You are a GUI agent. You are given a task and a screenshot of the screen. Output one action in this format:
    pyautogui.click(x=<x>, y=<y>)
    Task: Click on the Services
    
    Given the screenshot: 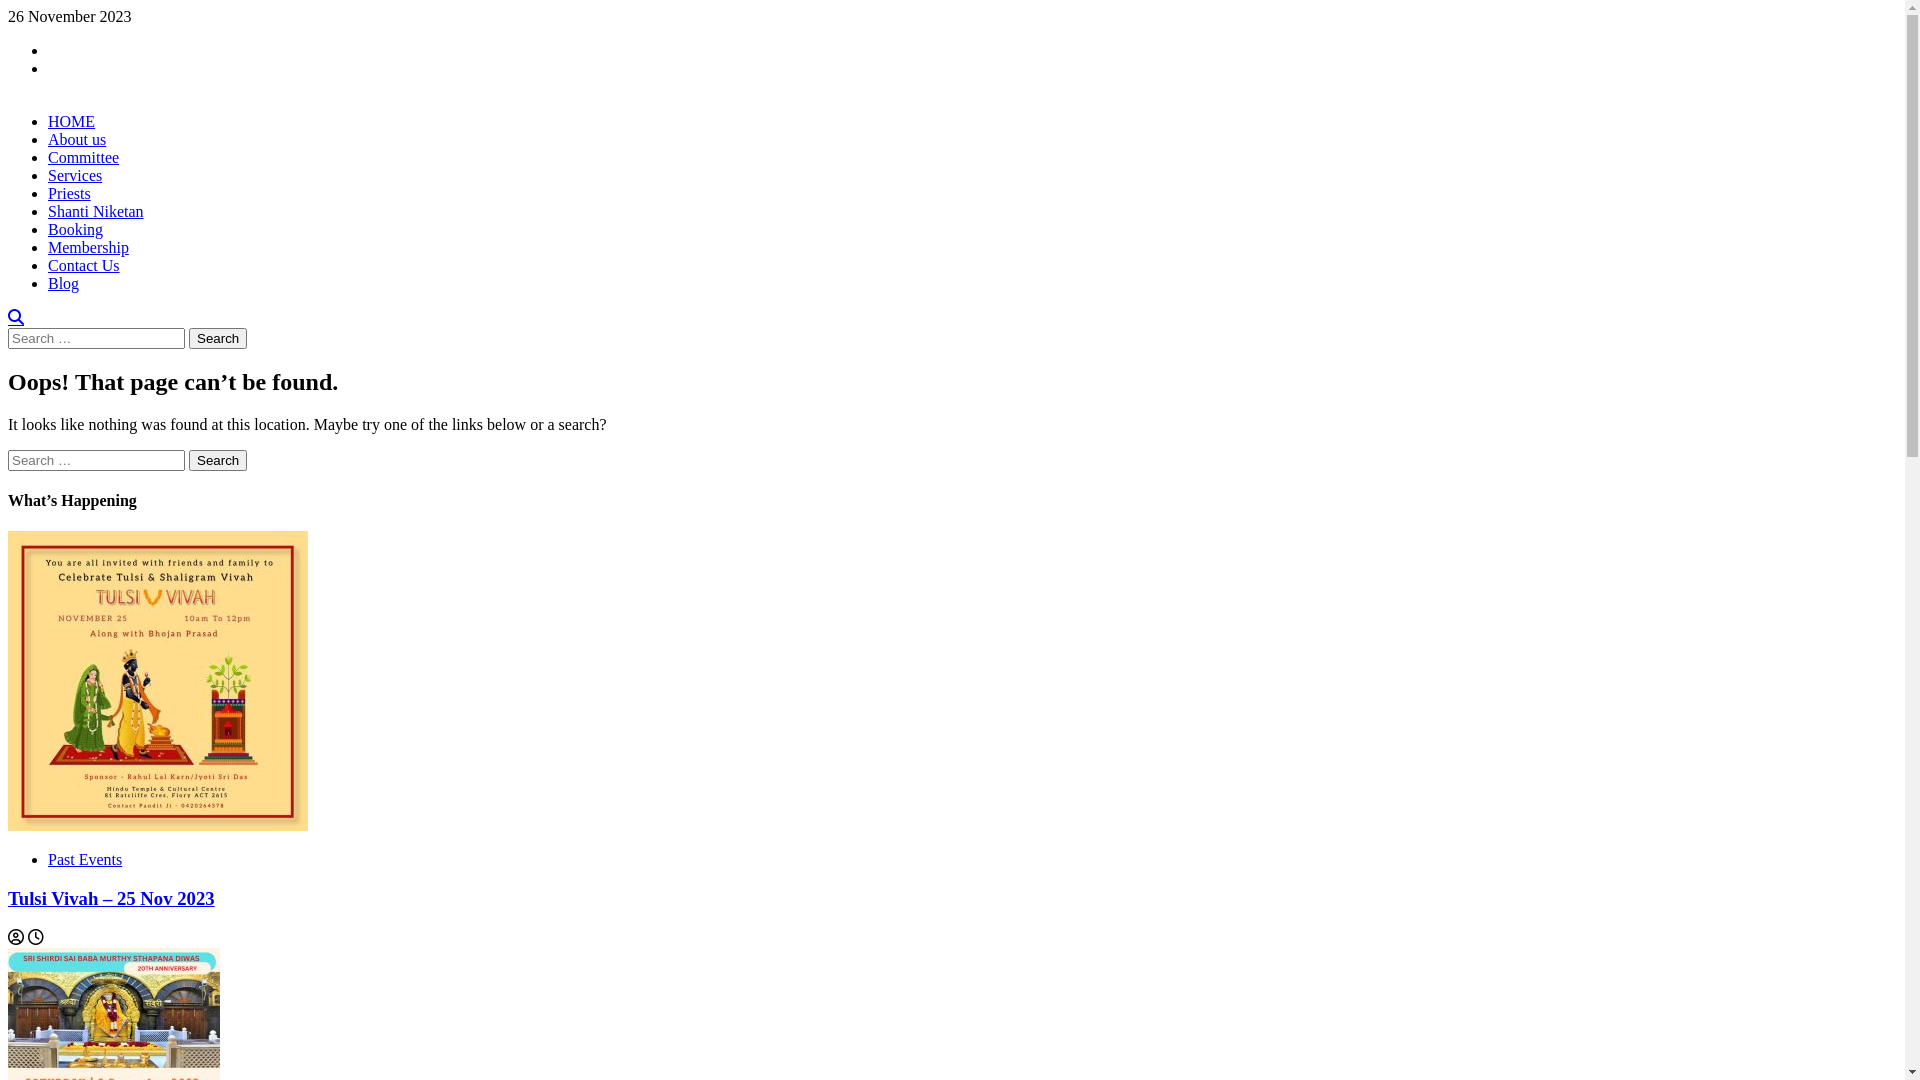 What is the action you would take?
    pyautogui.click(x=75, y=176)
    